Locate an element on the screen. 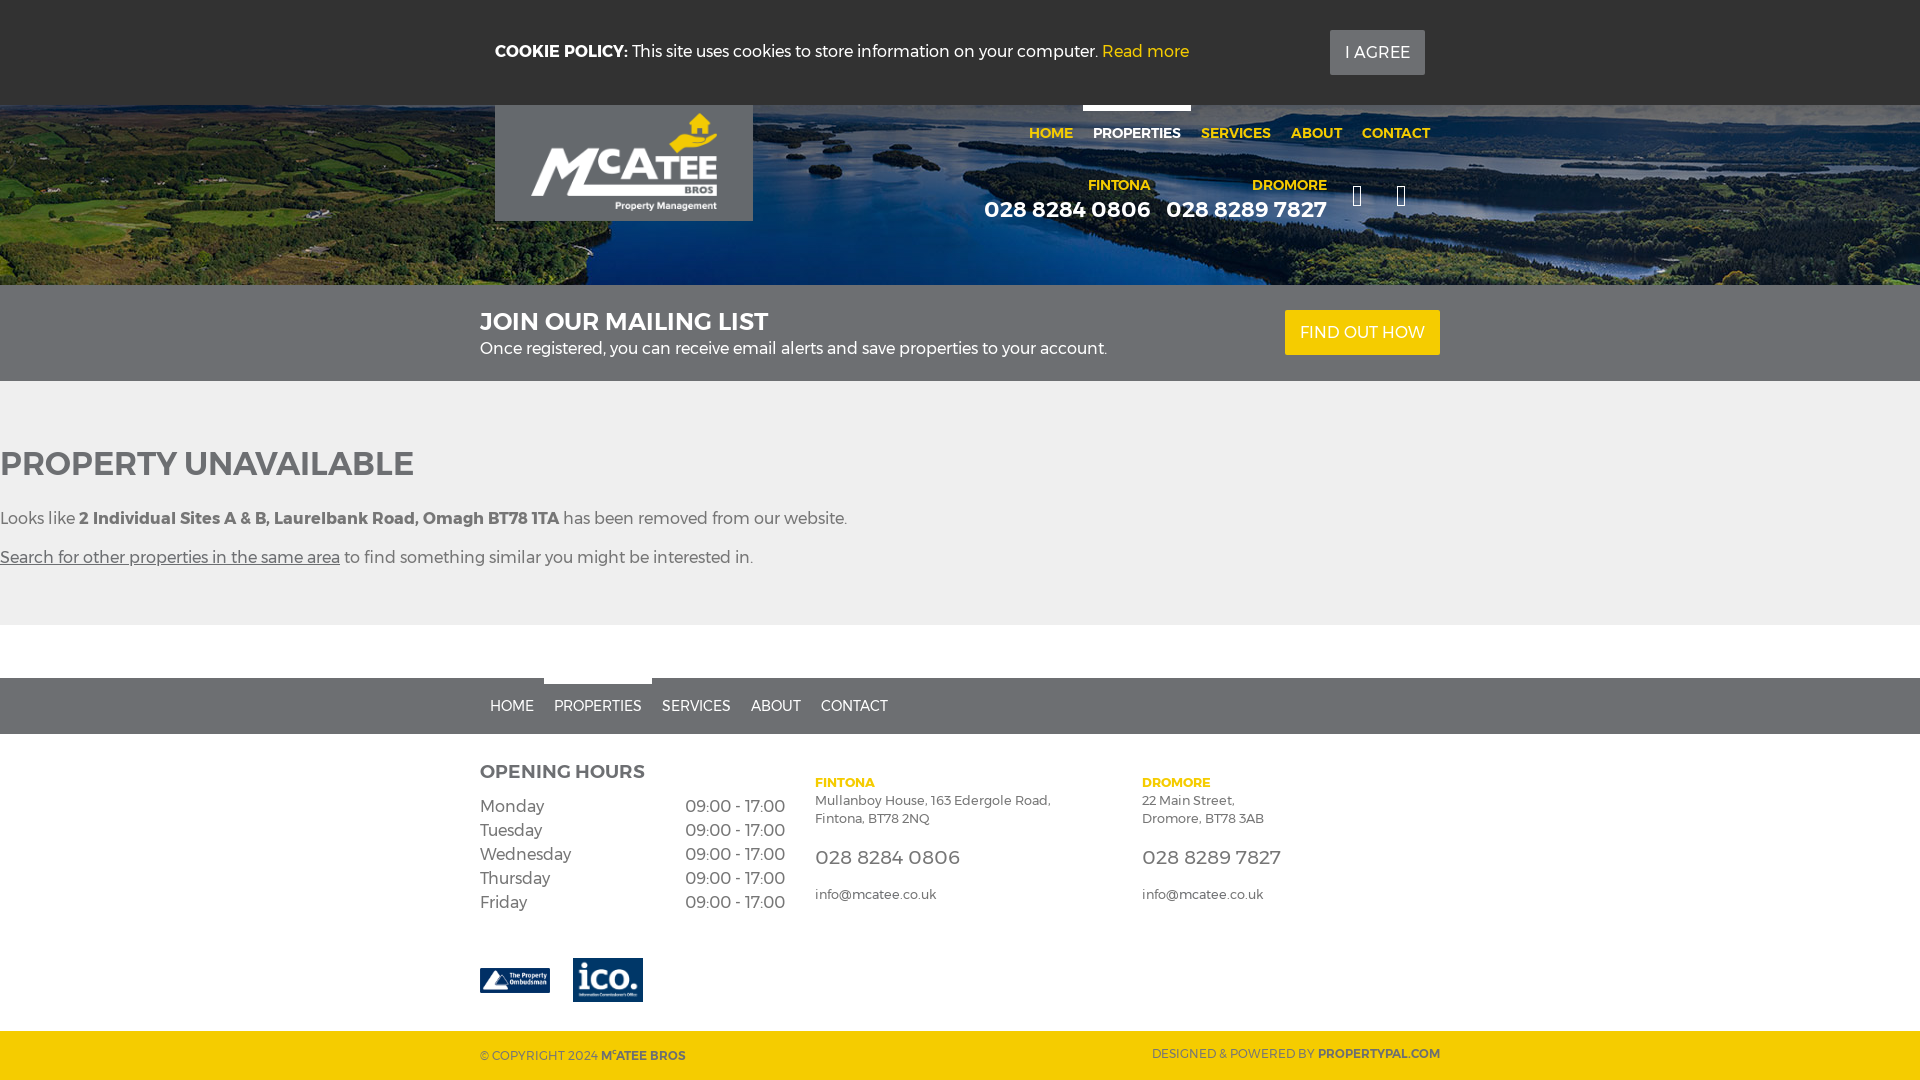 This screenshot has height=1080, width=1920. CONTACT is located at coordinates (1396, 132).